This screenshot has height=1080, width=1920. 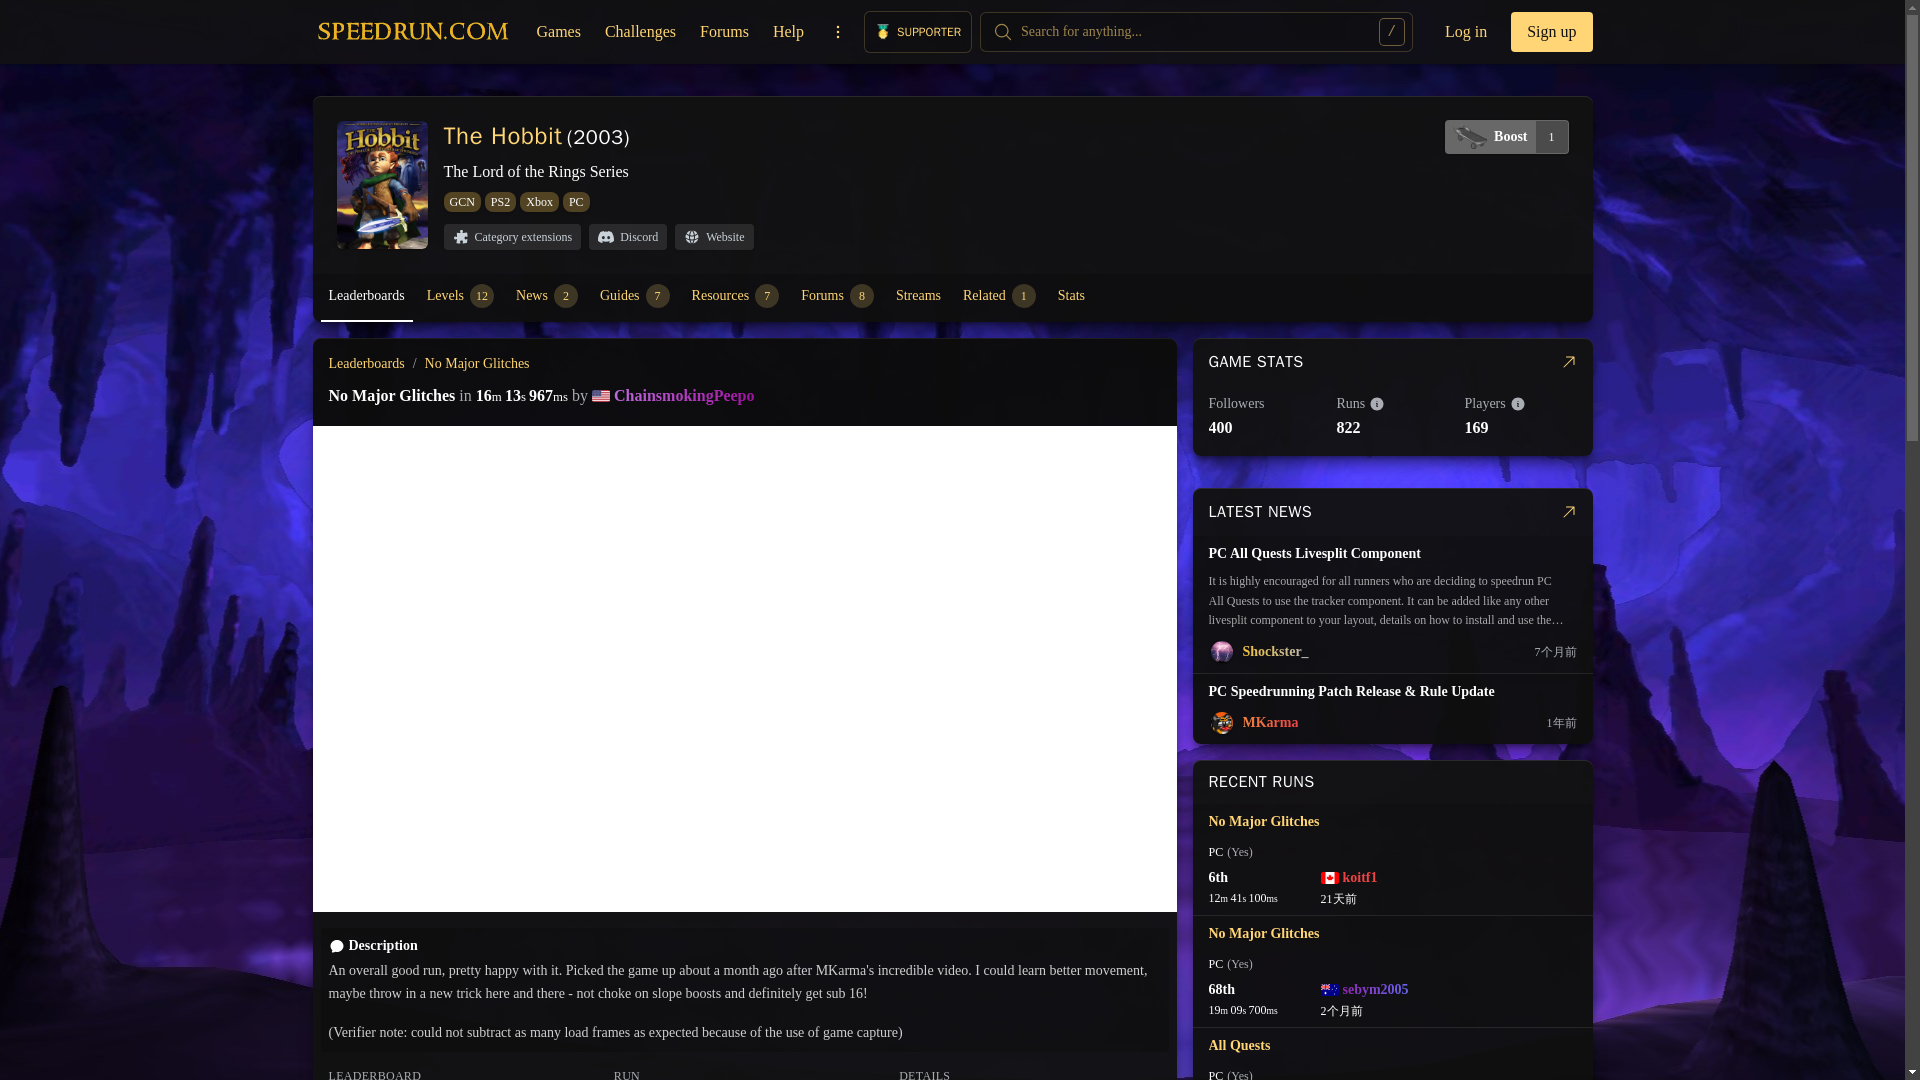 I want to click on GCN, so click(x=1551, y=31).